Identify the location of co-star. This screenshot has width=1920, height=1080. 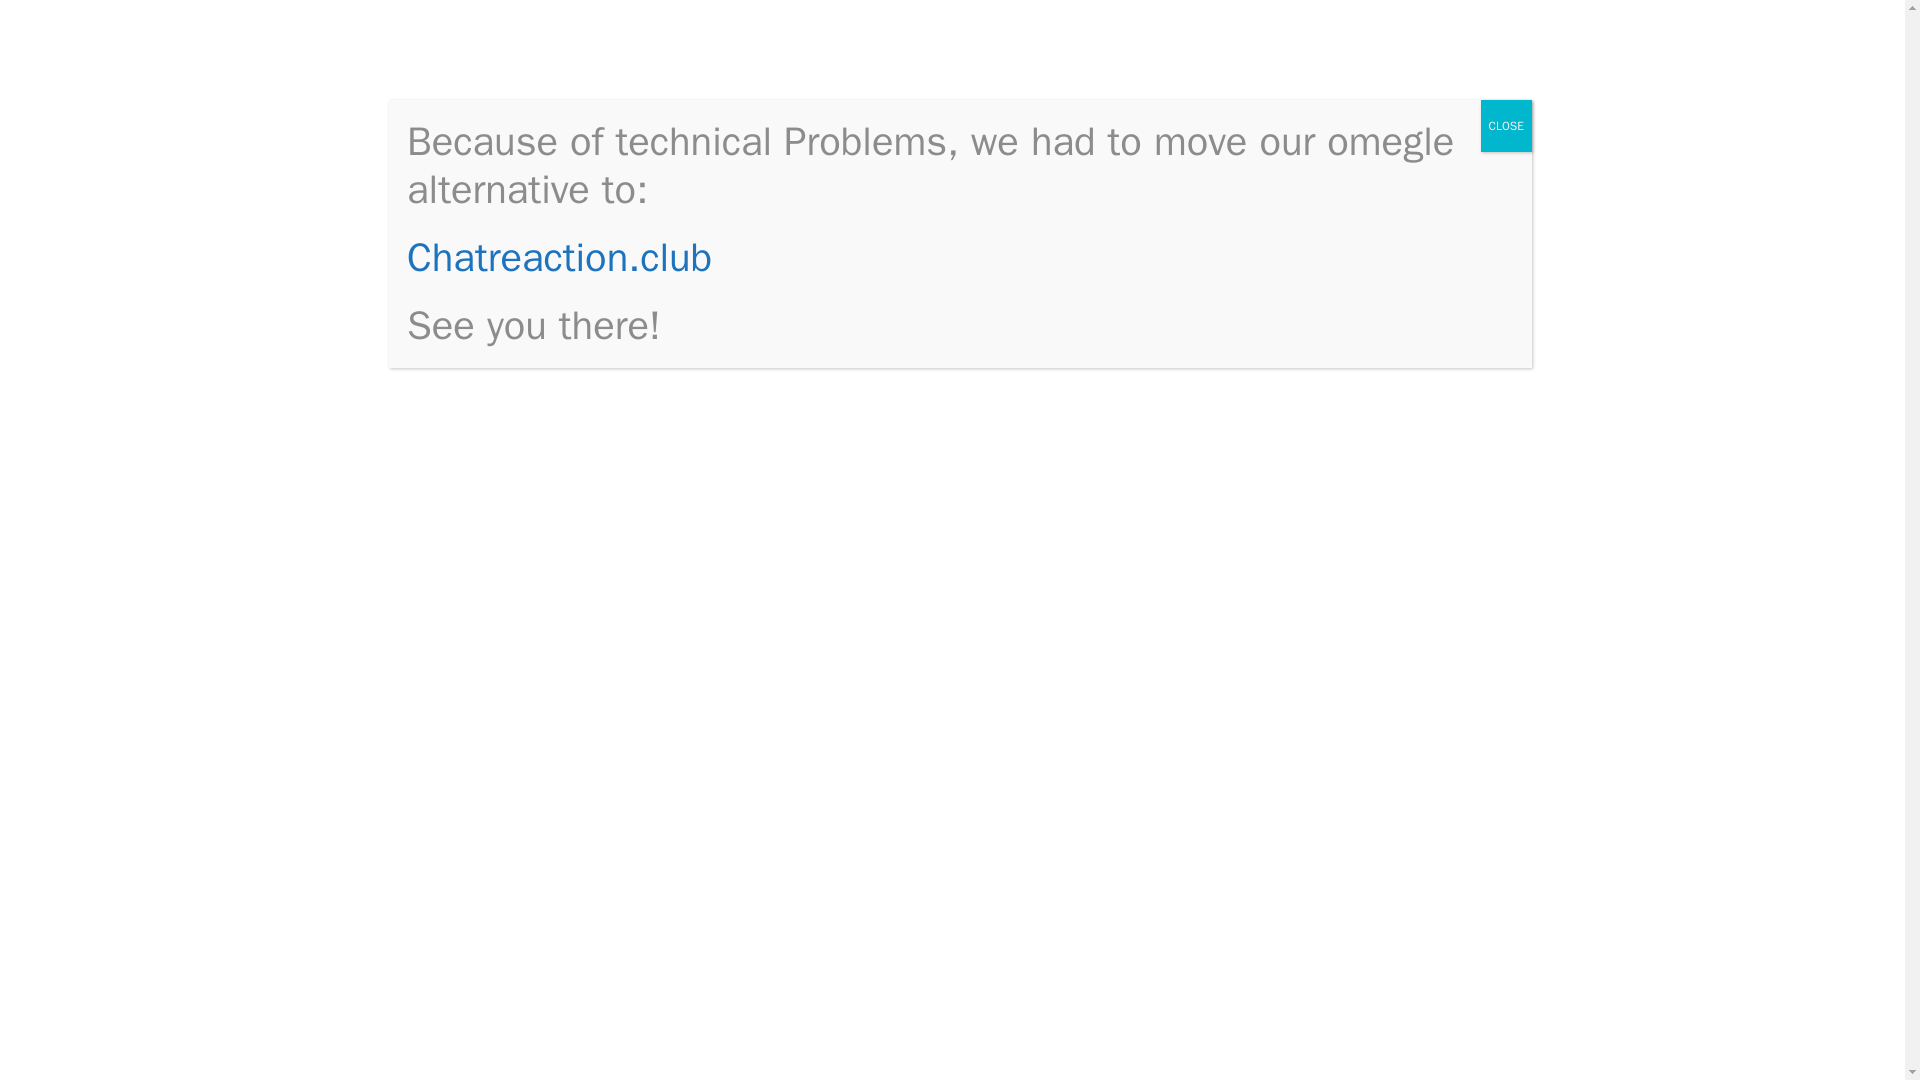
(792, 815).